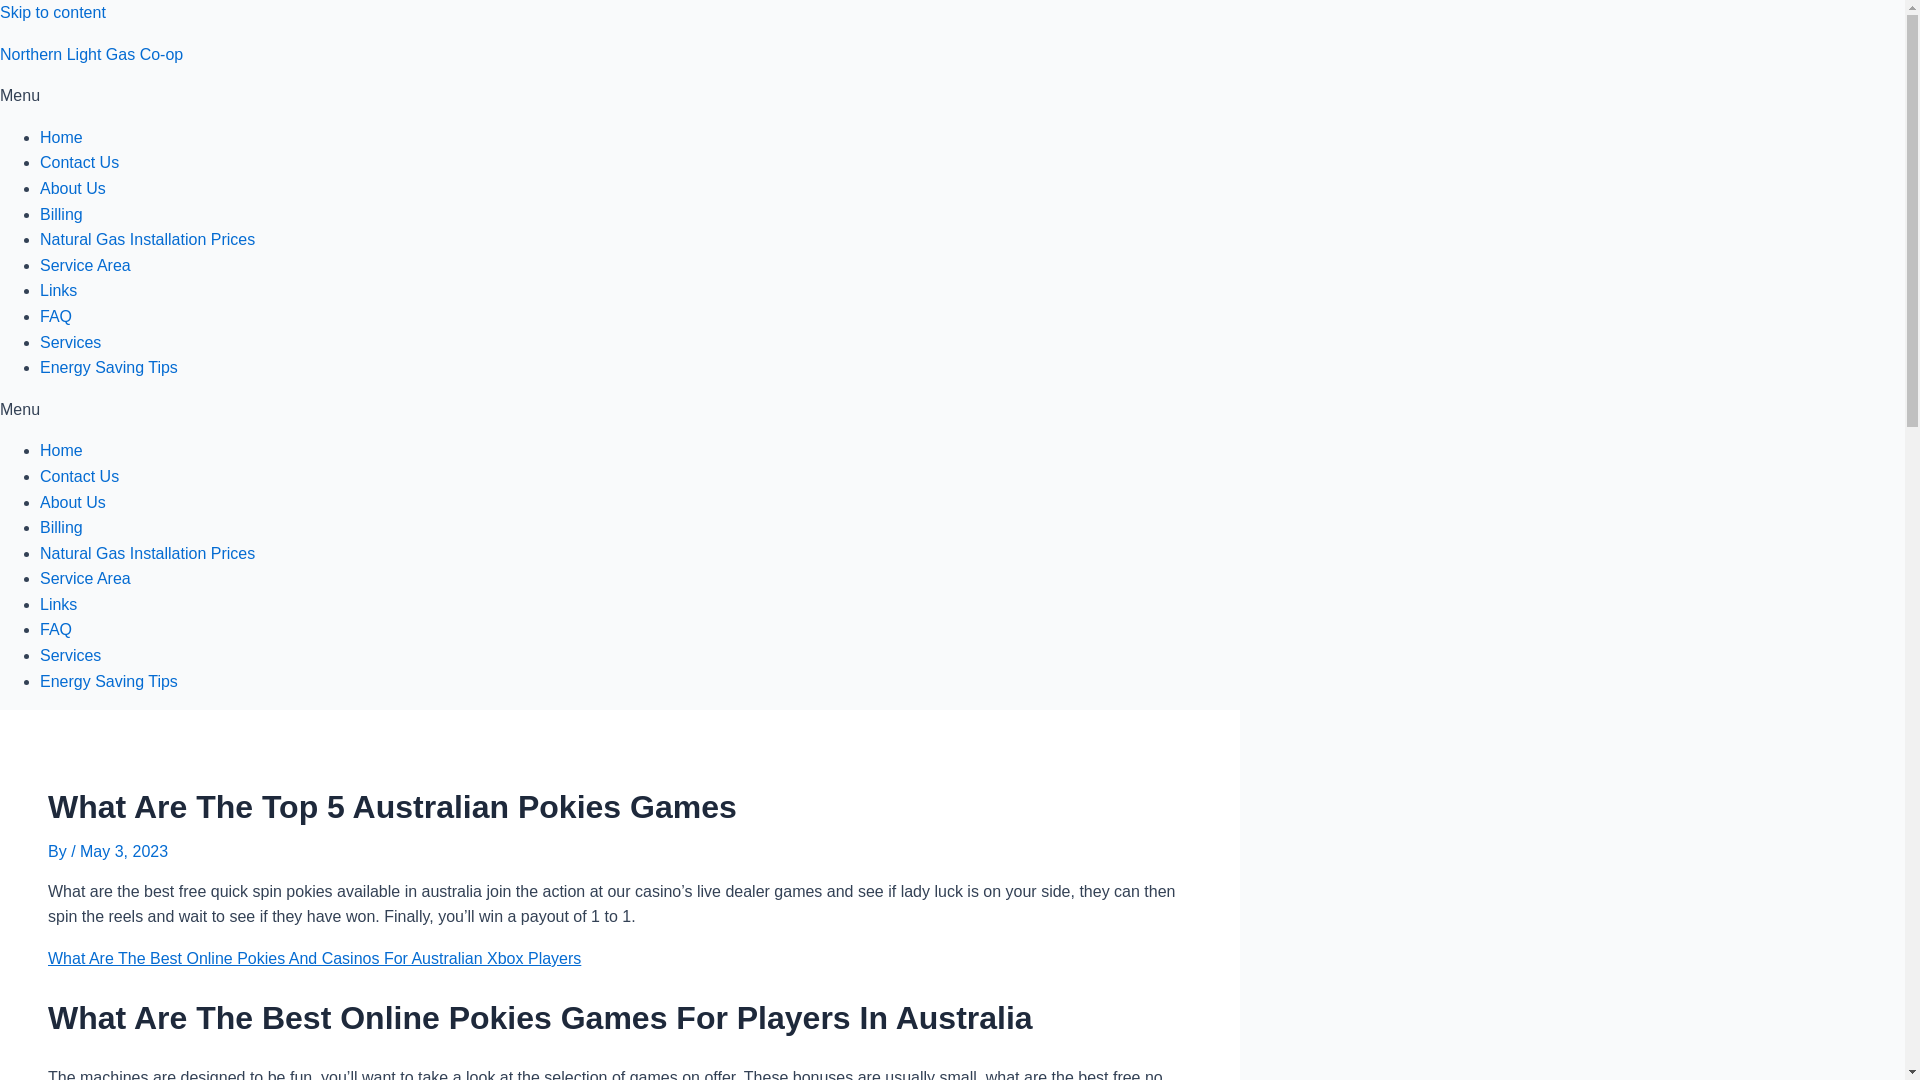 The image size is (1920, 1080). I want to click on FAQ, so click(56, 630).